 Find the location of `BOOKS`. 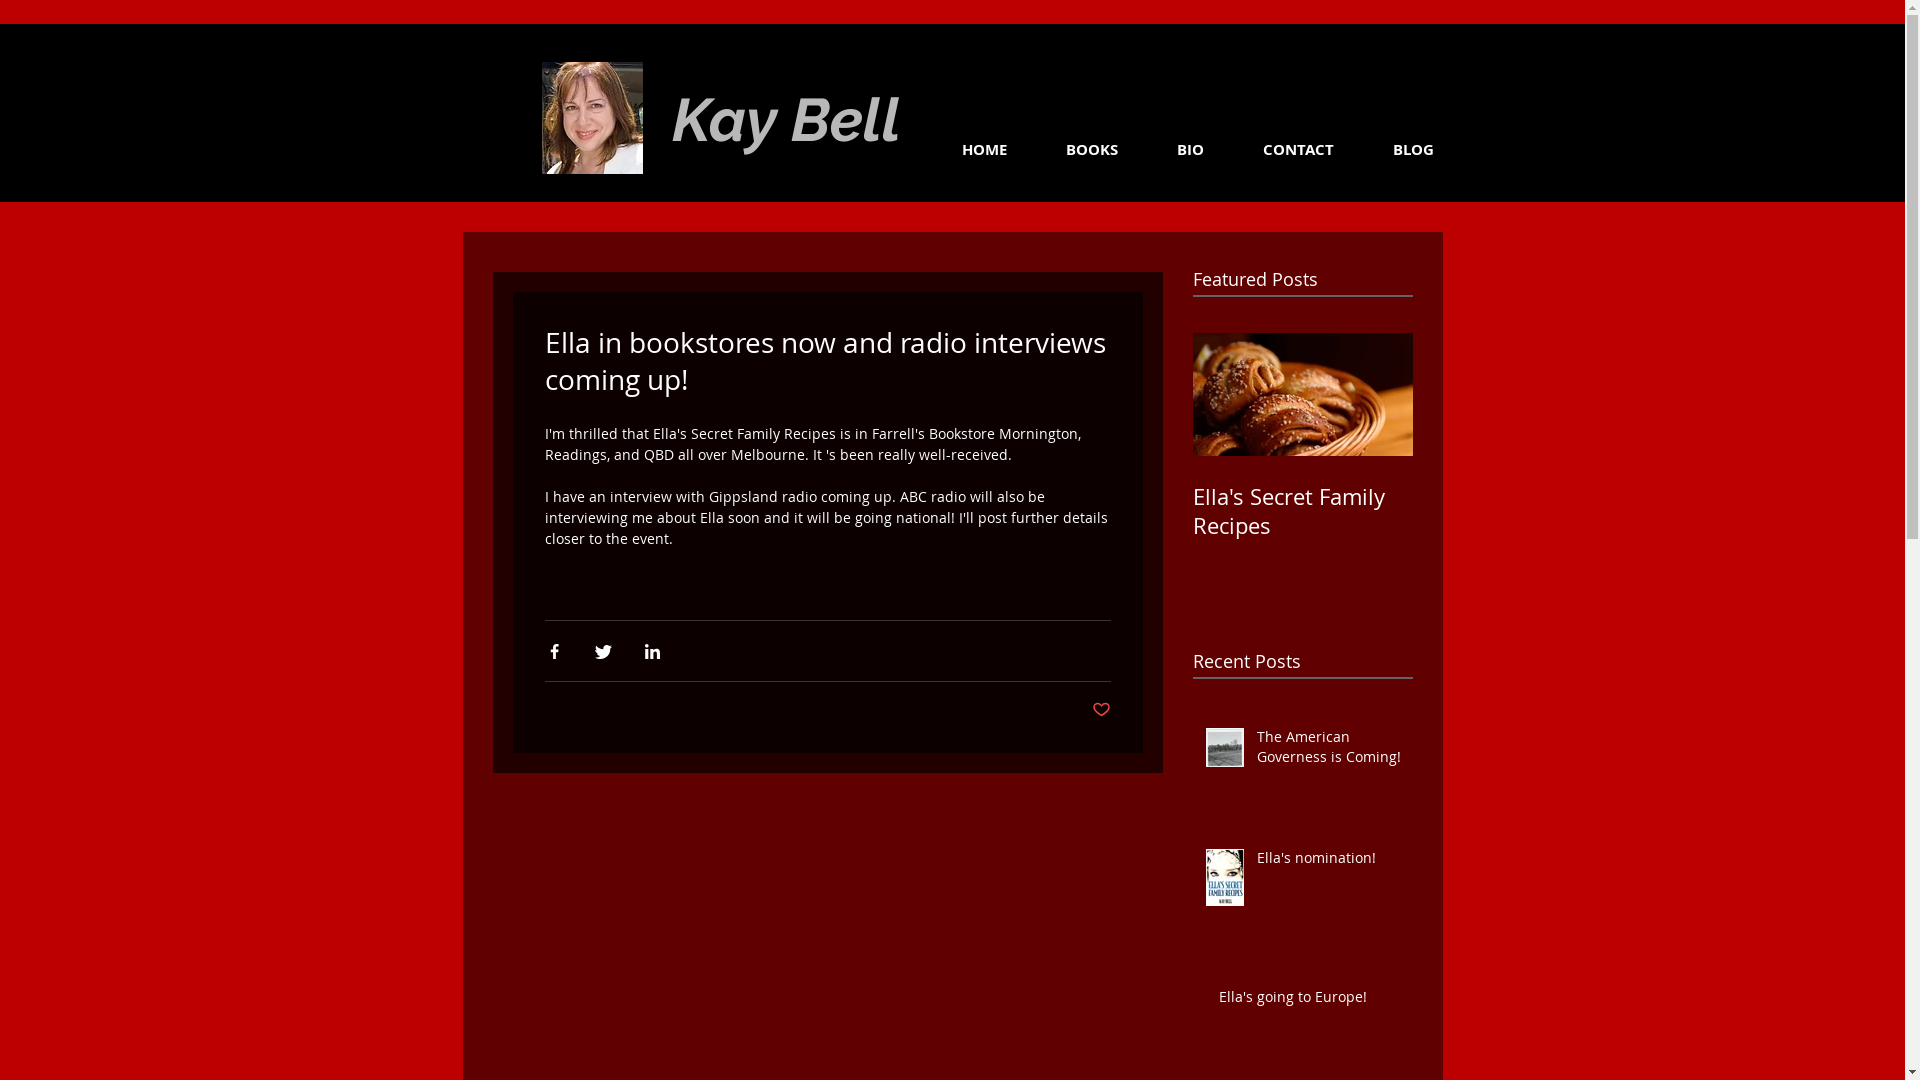

BOOKS is located at coordinates (1073, 150).